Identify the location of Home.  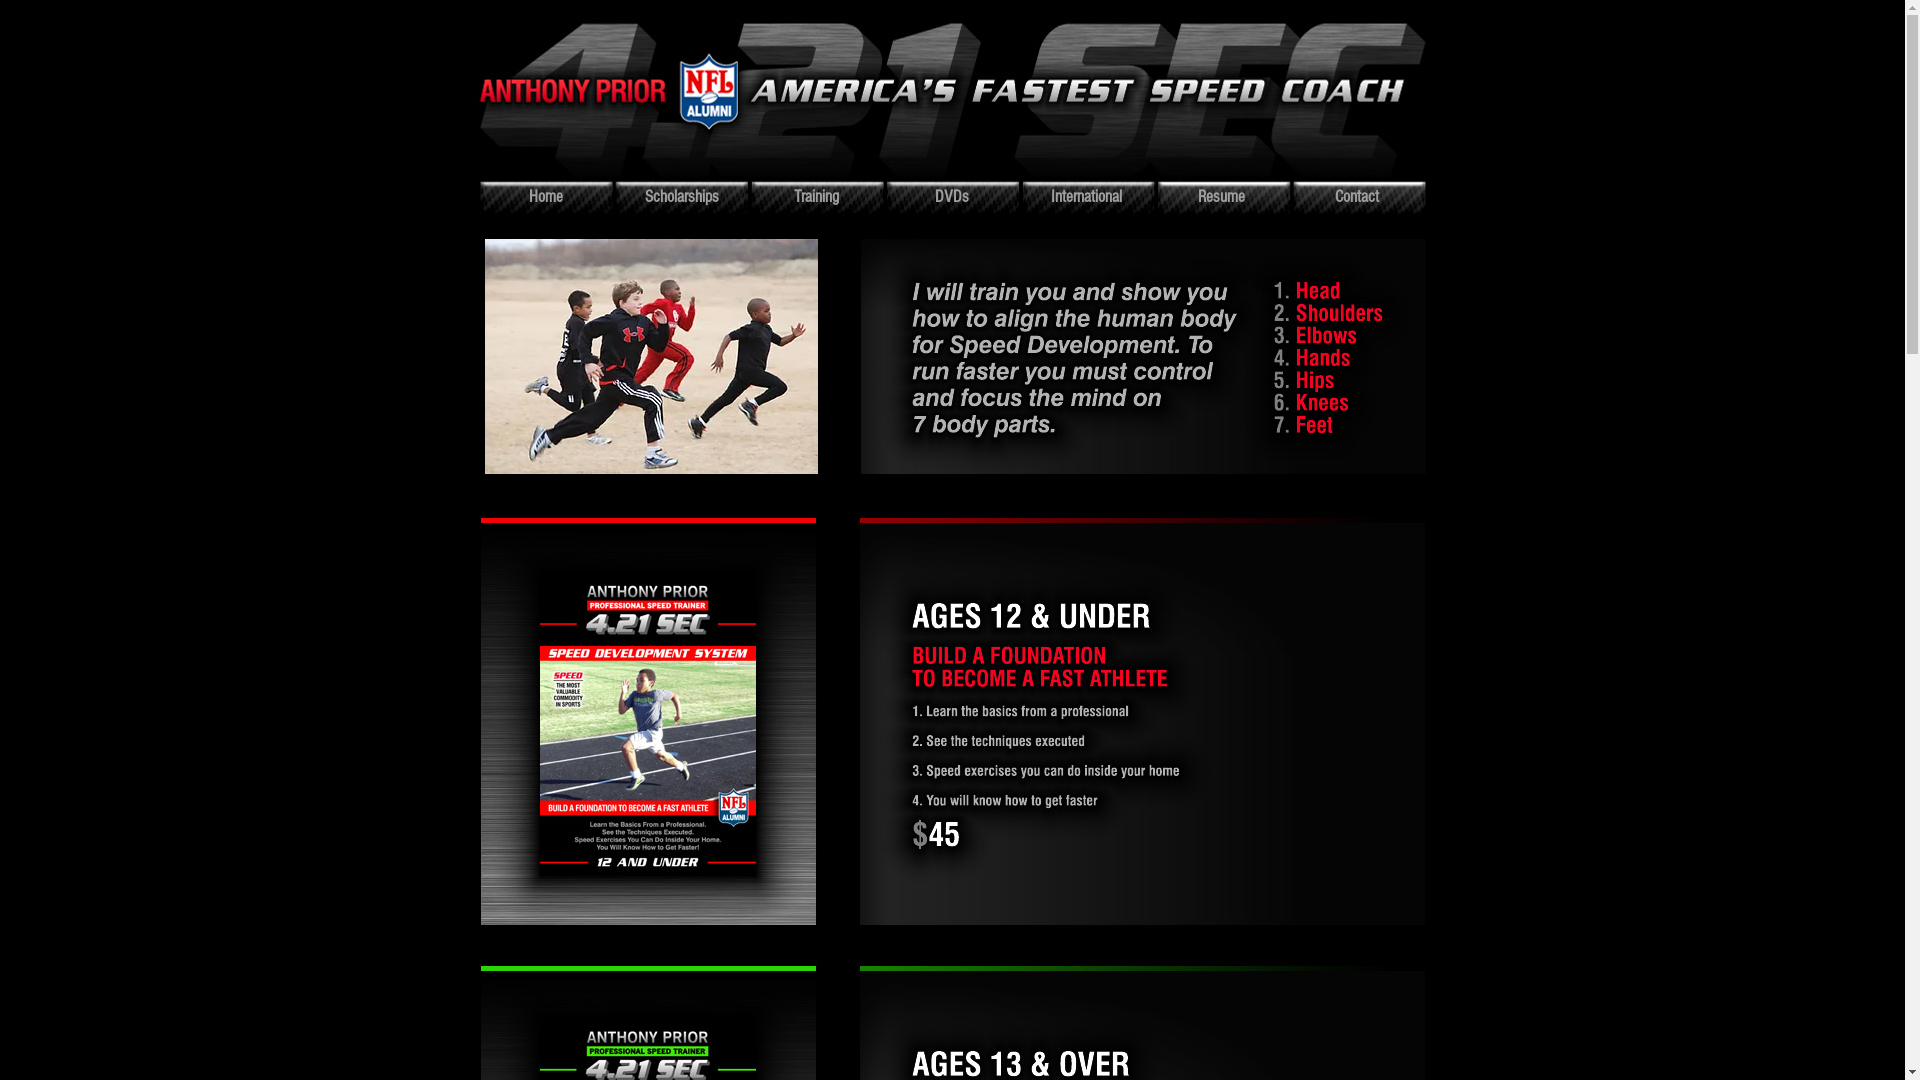
(546, 197).